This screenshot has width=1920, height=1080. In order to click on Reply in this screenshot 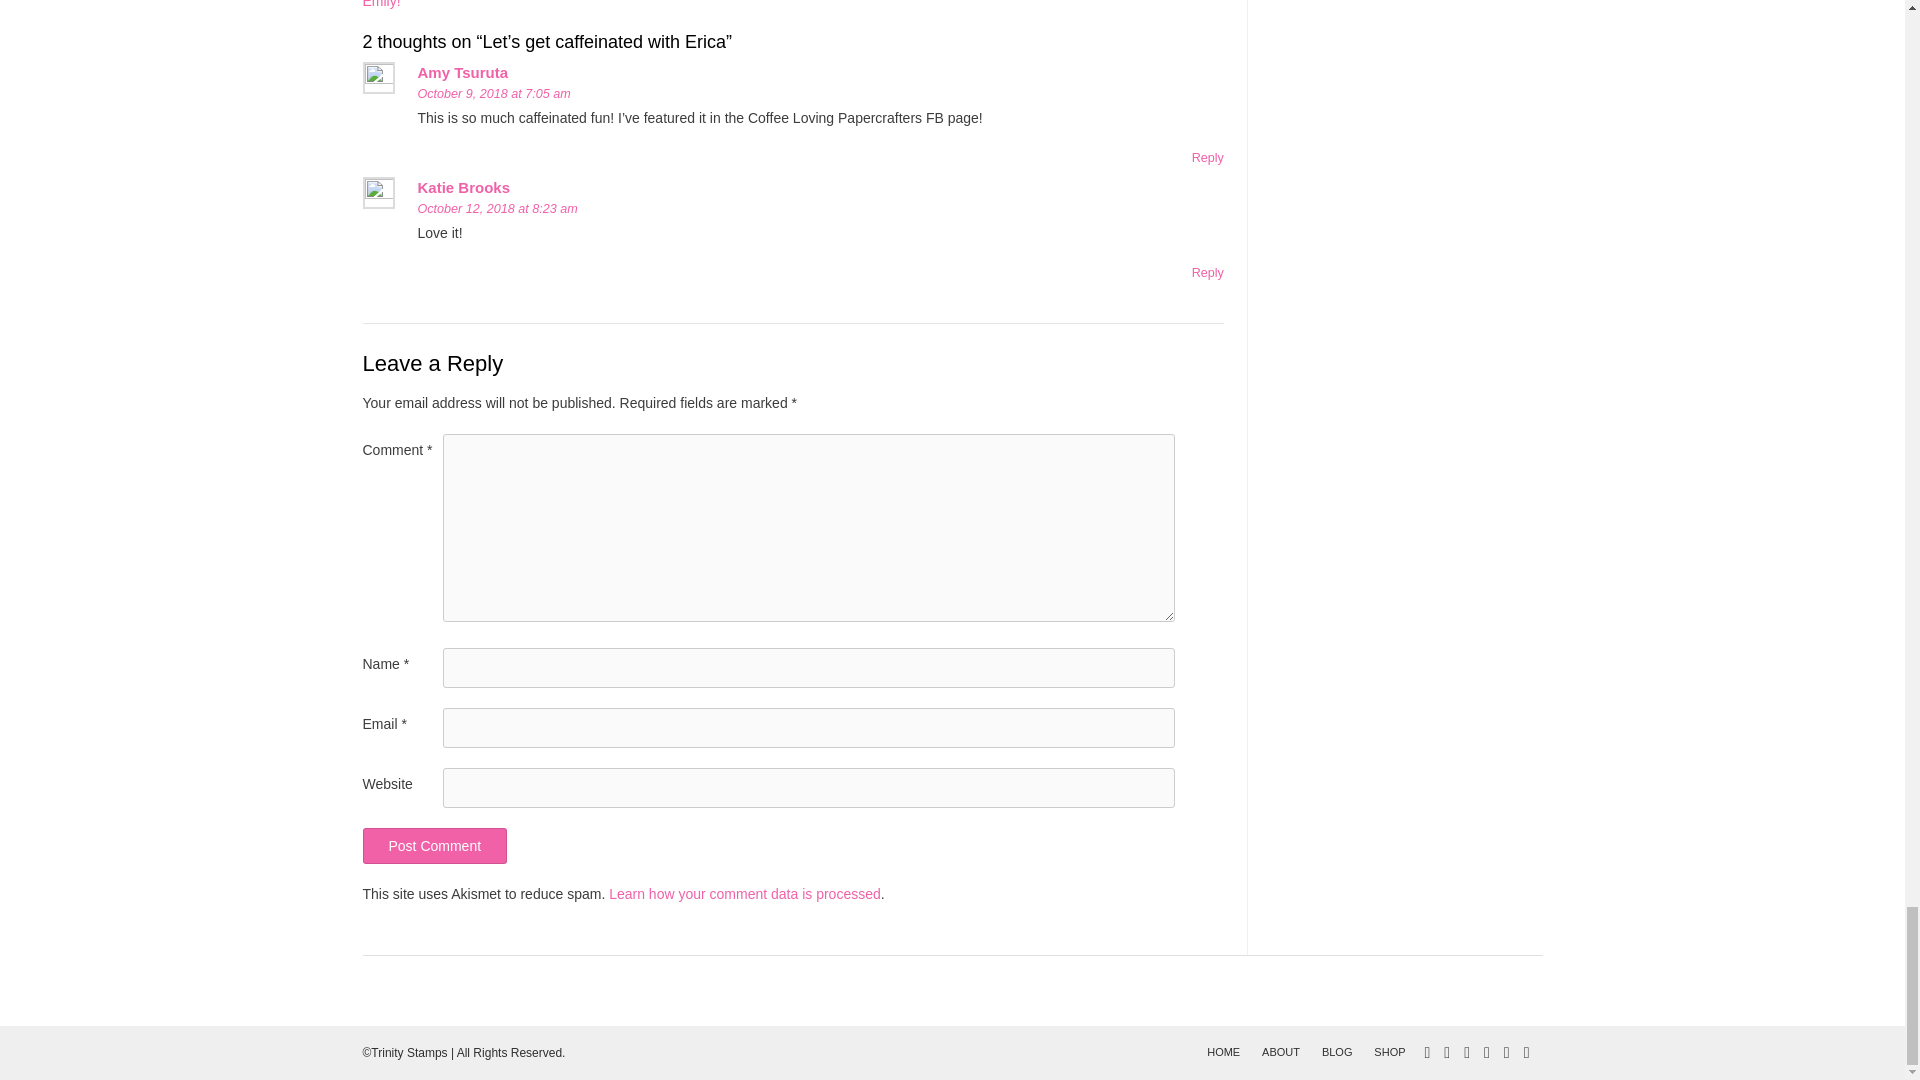, I will do `click(1208, 272)`.